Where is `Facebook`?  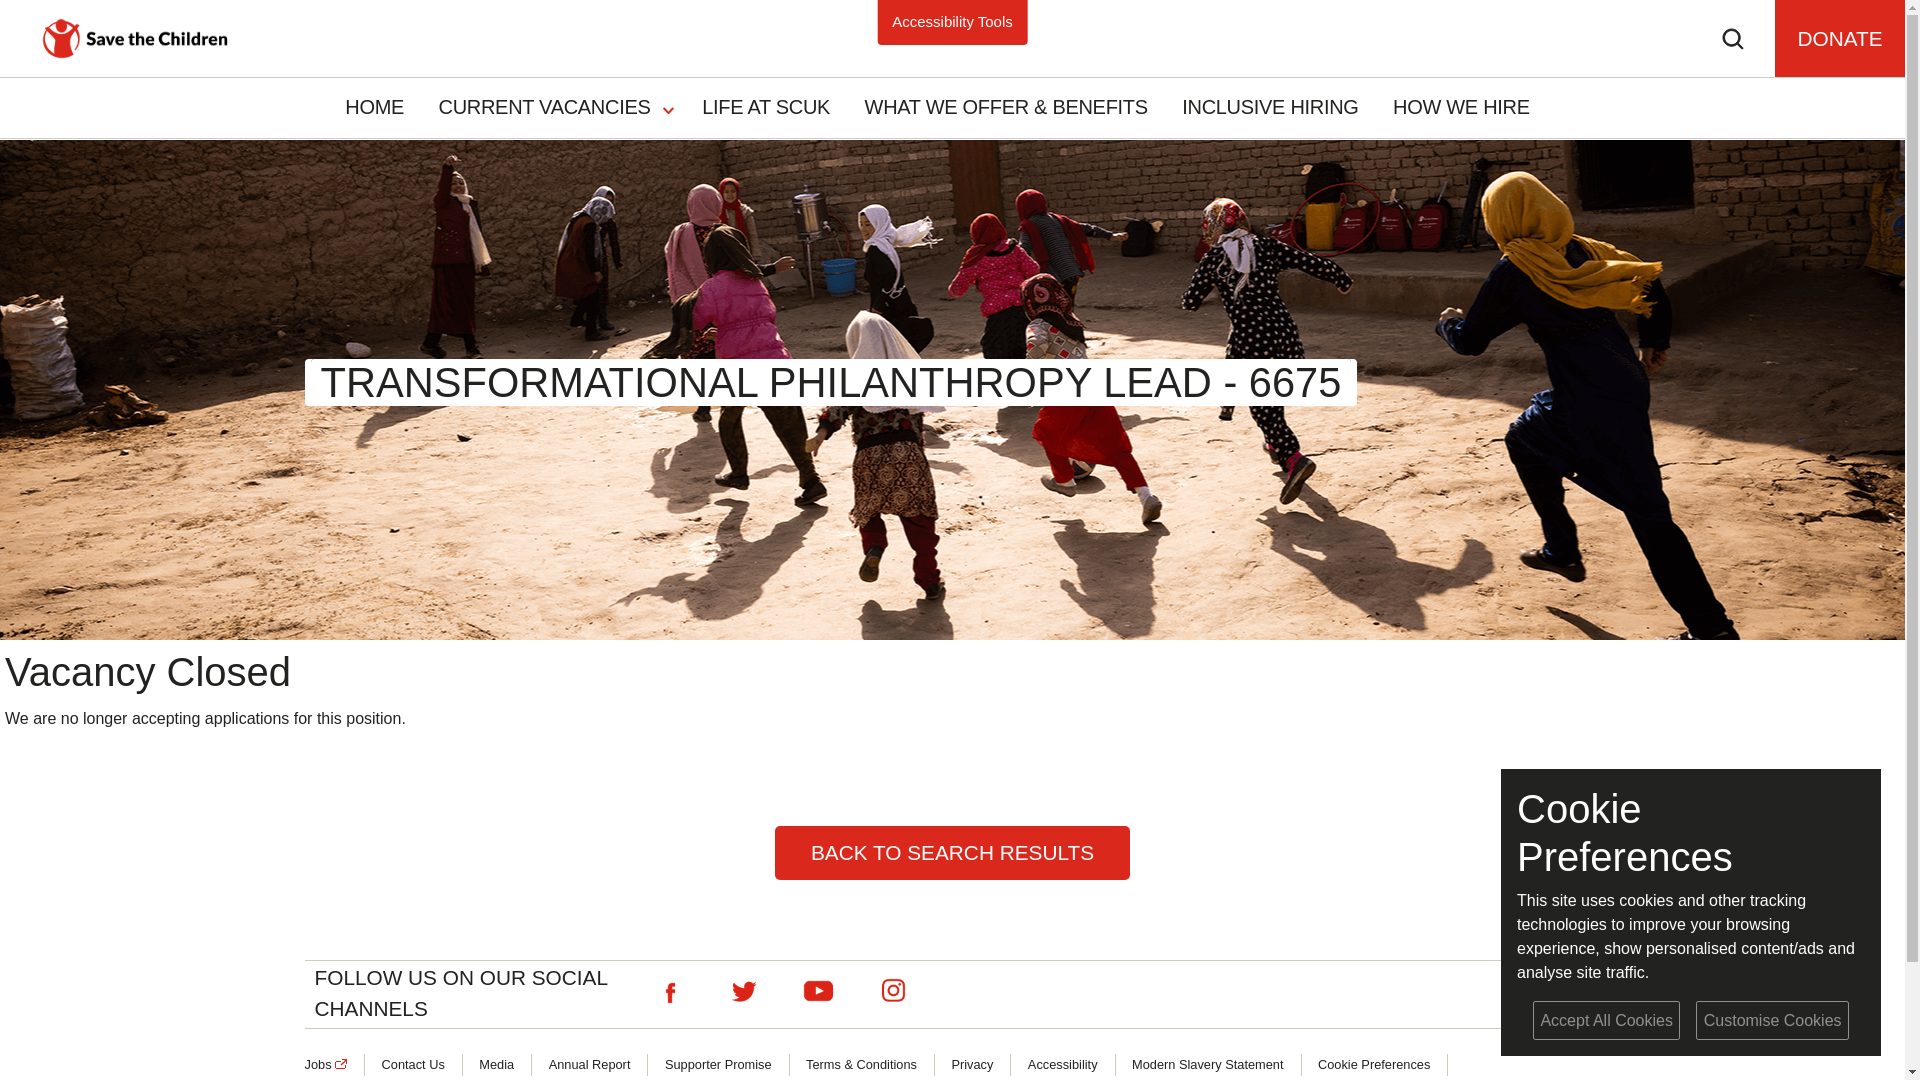
Facebook is located at coordinates (668, 992).